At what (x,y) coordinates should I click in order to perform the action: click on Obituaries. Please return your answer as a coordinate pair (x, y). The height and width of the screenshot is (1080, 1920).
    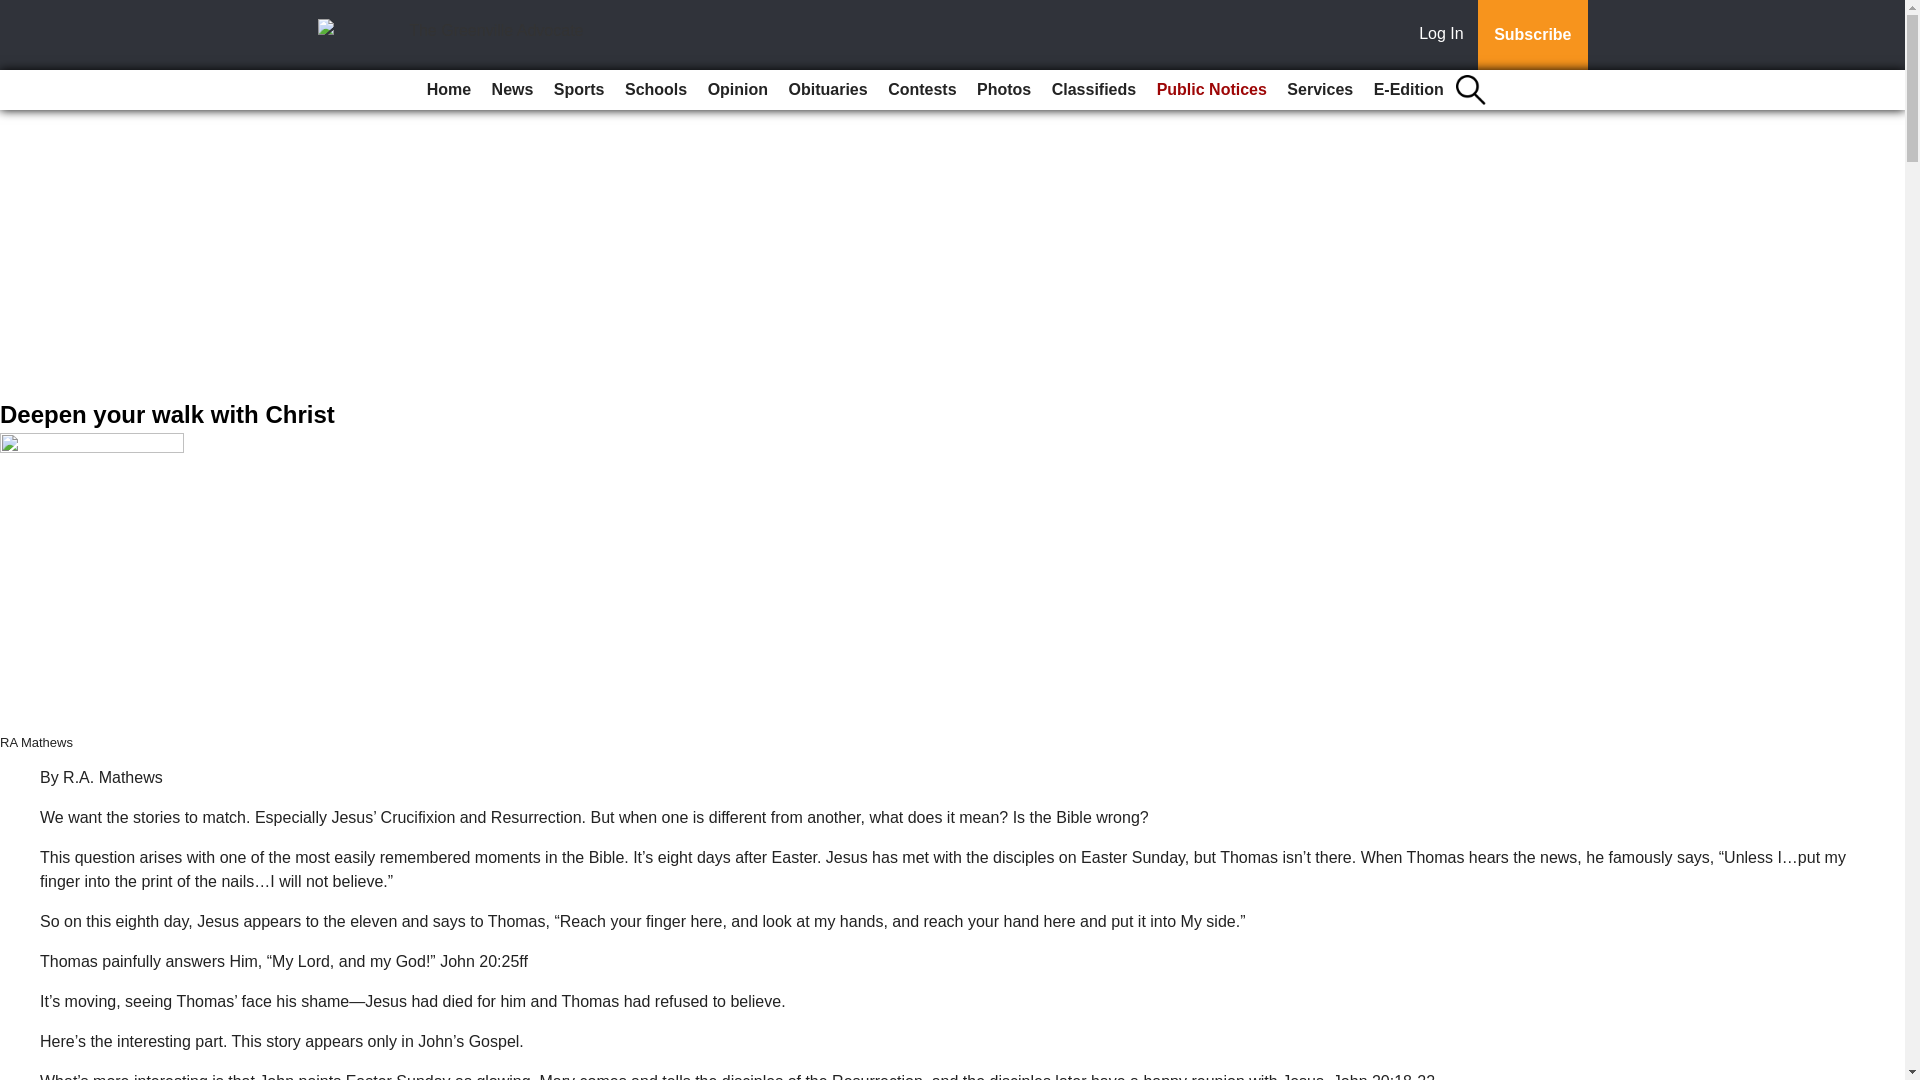
    Looking at the image, I should click on (828, 90).